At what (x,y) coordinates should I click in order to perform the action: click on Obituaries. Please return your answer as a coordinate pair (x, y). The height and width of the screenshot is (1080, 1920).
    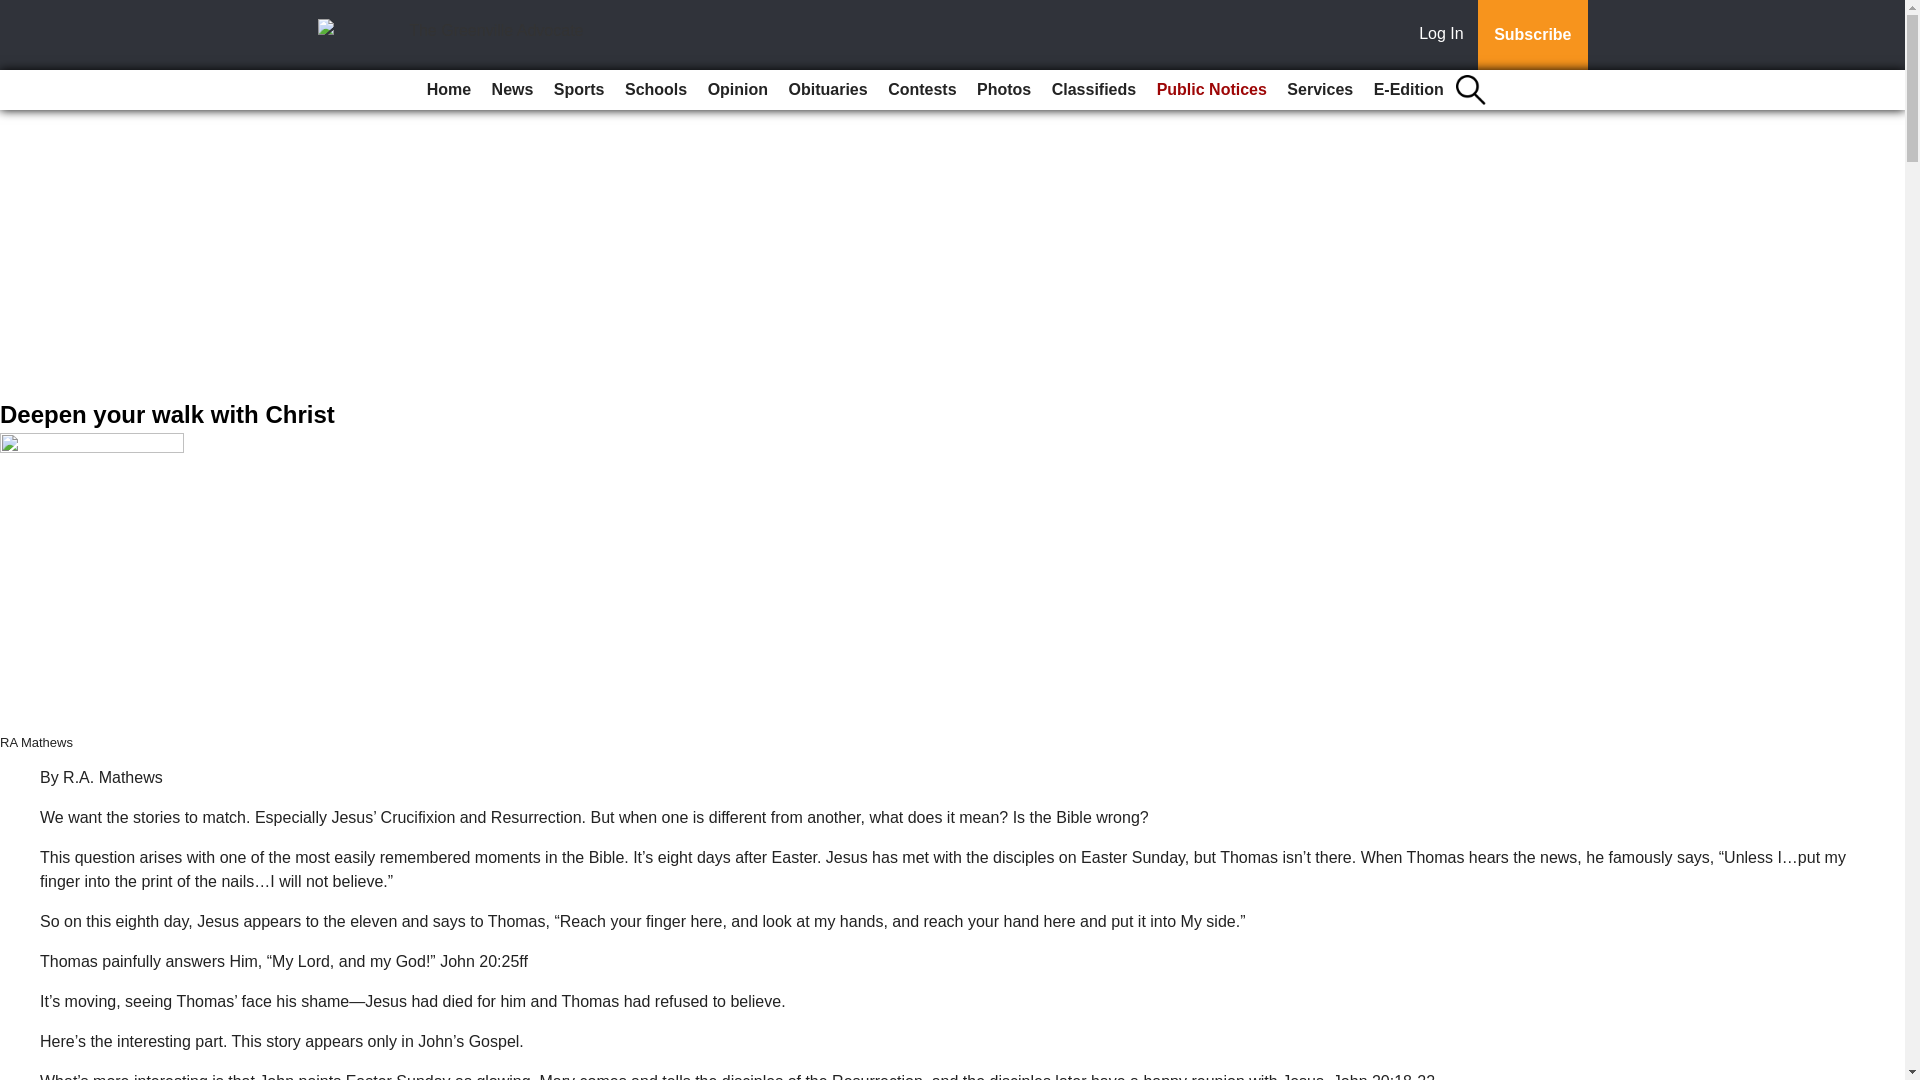
    Looking at the image, I should click on (828, 90).